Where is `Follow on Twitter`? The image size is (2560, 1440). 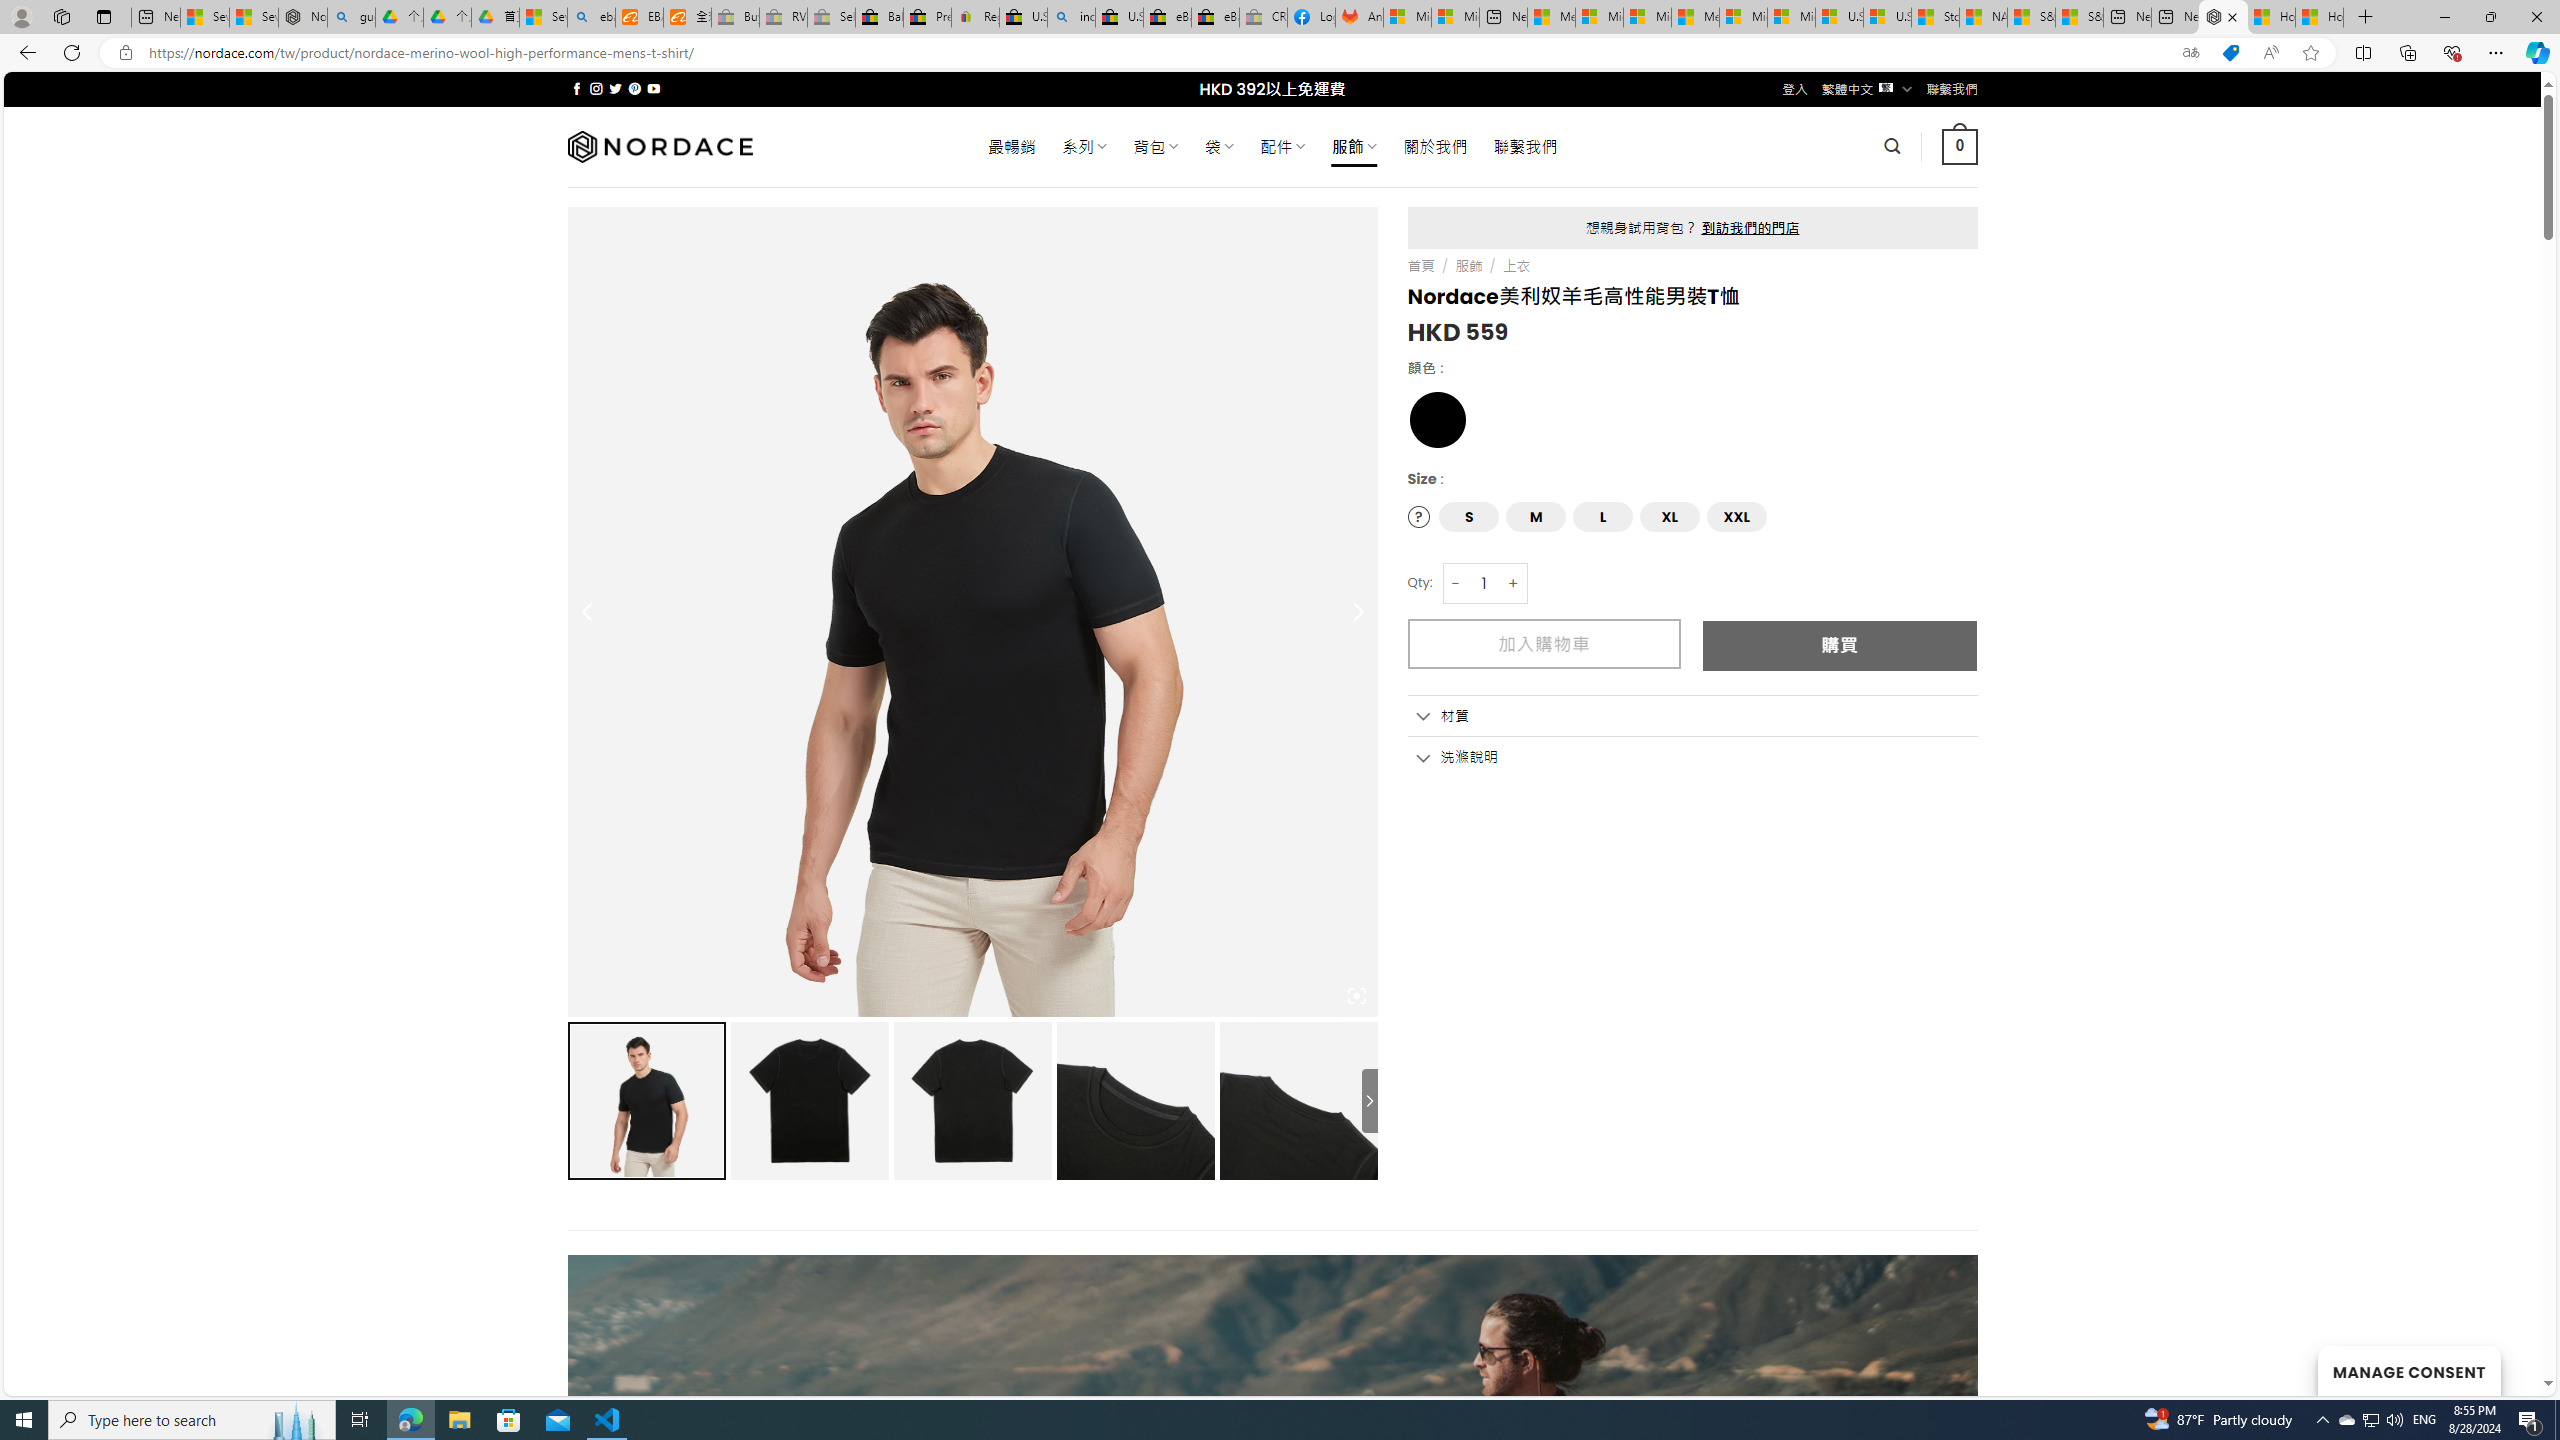
Follow on Twitter is located at coordinates (616, 88).